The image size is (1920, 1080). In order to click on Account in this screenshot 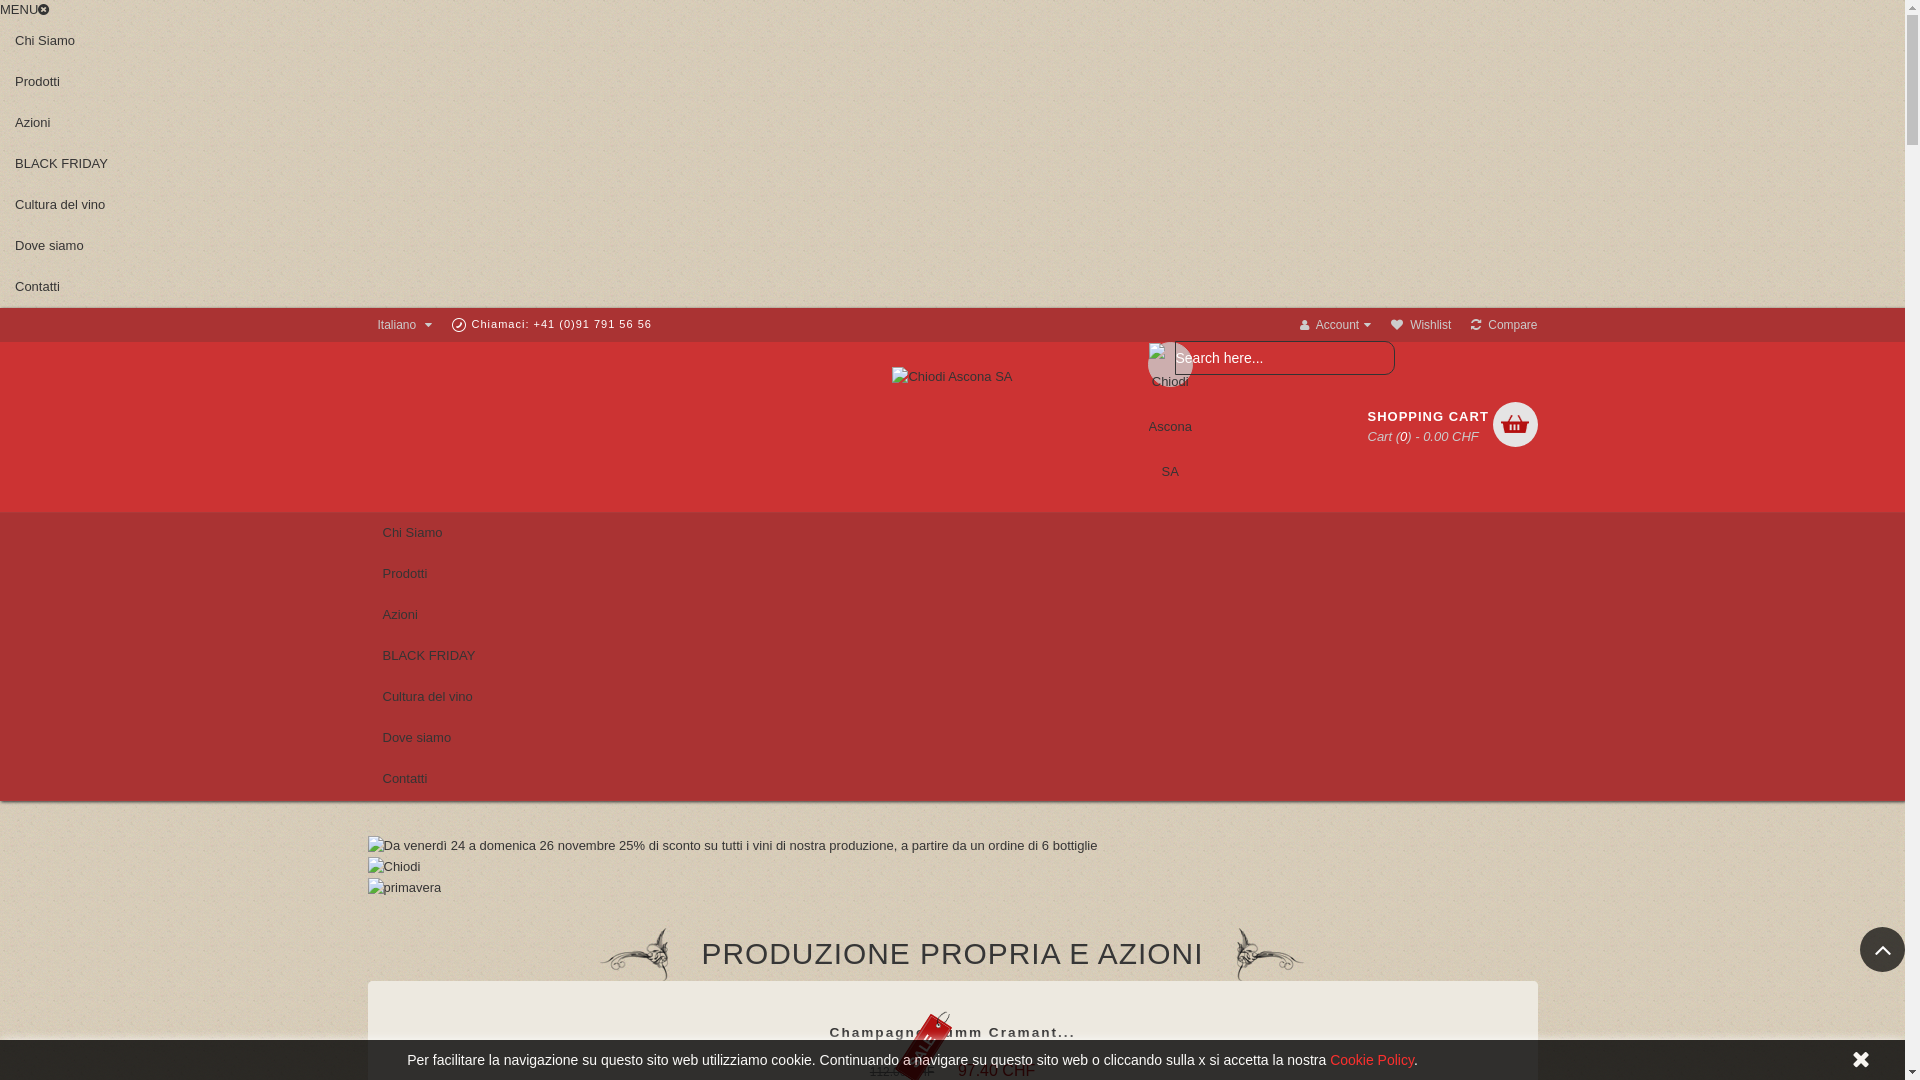, I will do `click(1336, 325)`.